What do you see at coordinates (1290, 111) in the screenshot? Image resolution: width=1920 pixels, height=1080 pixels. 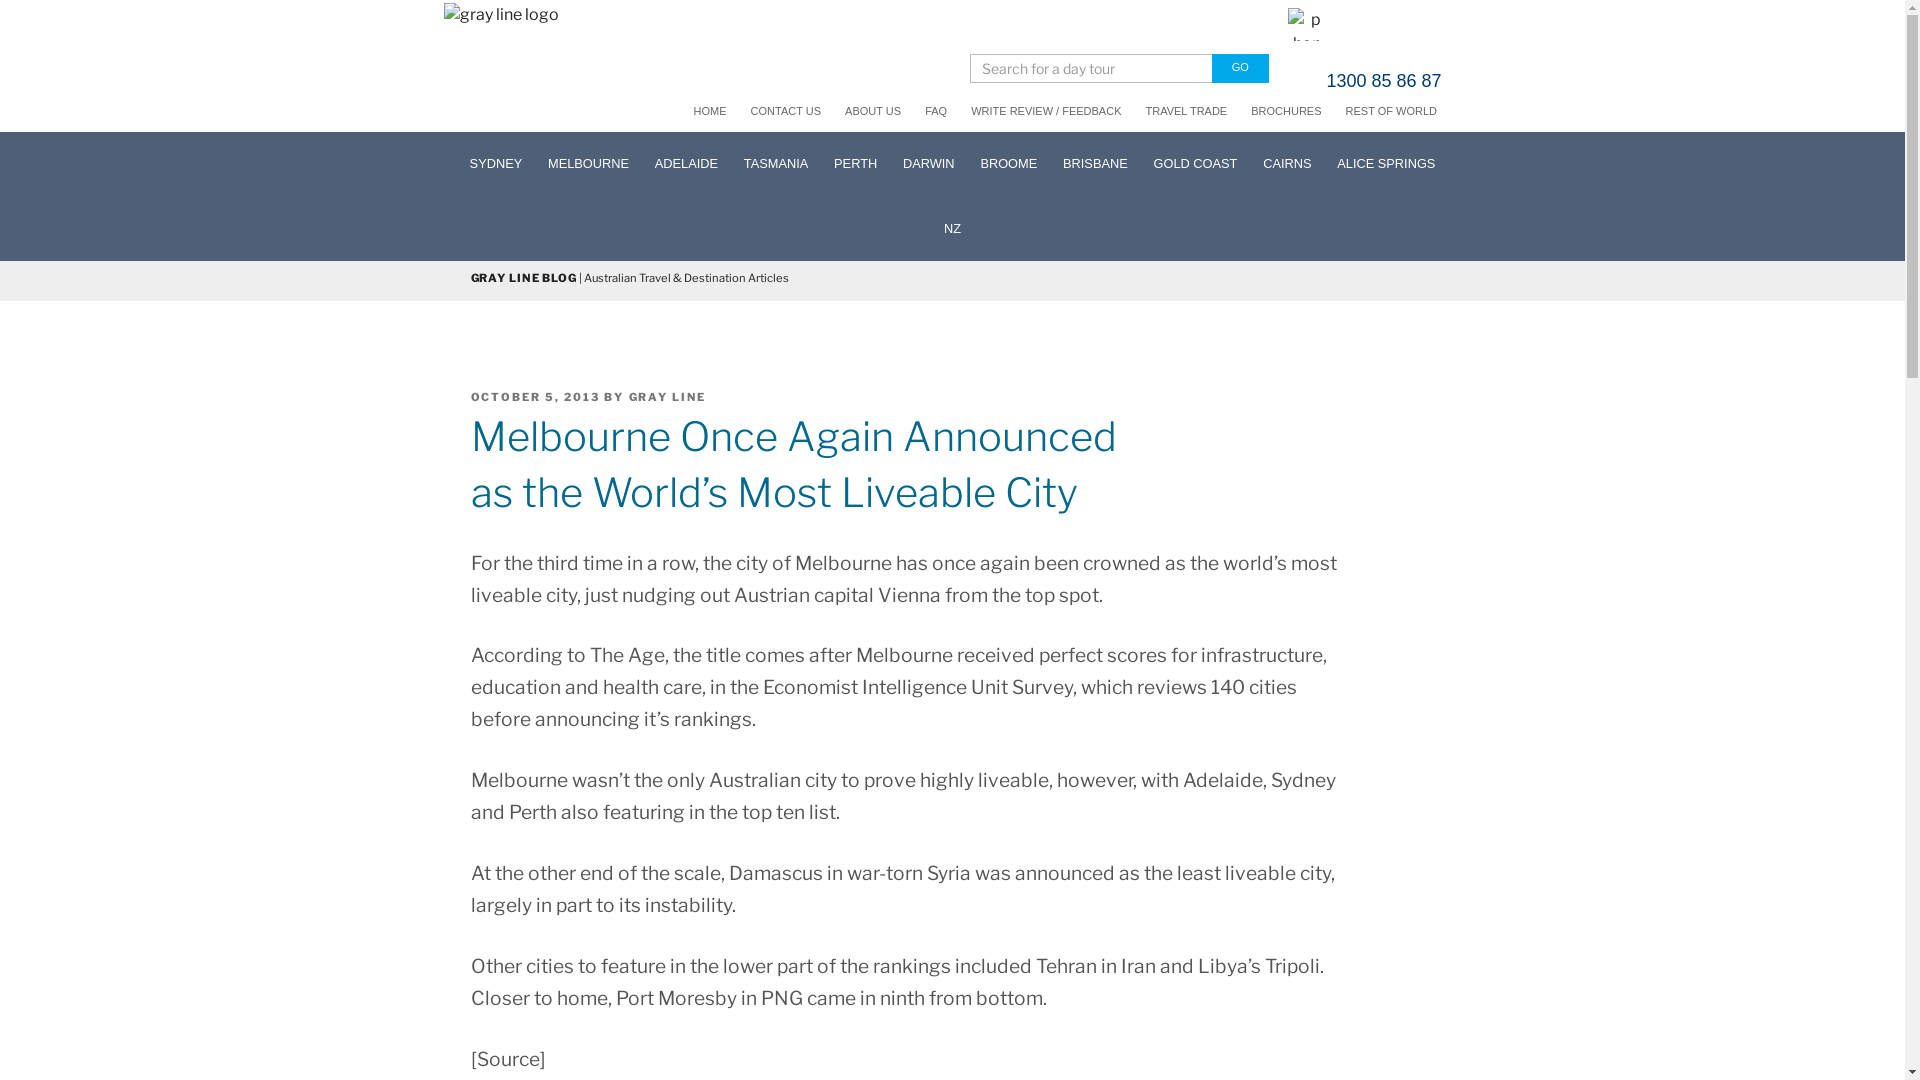 I see `BROCHURES` at bounding box center [1290, 111].